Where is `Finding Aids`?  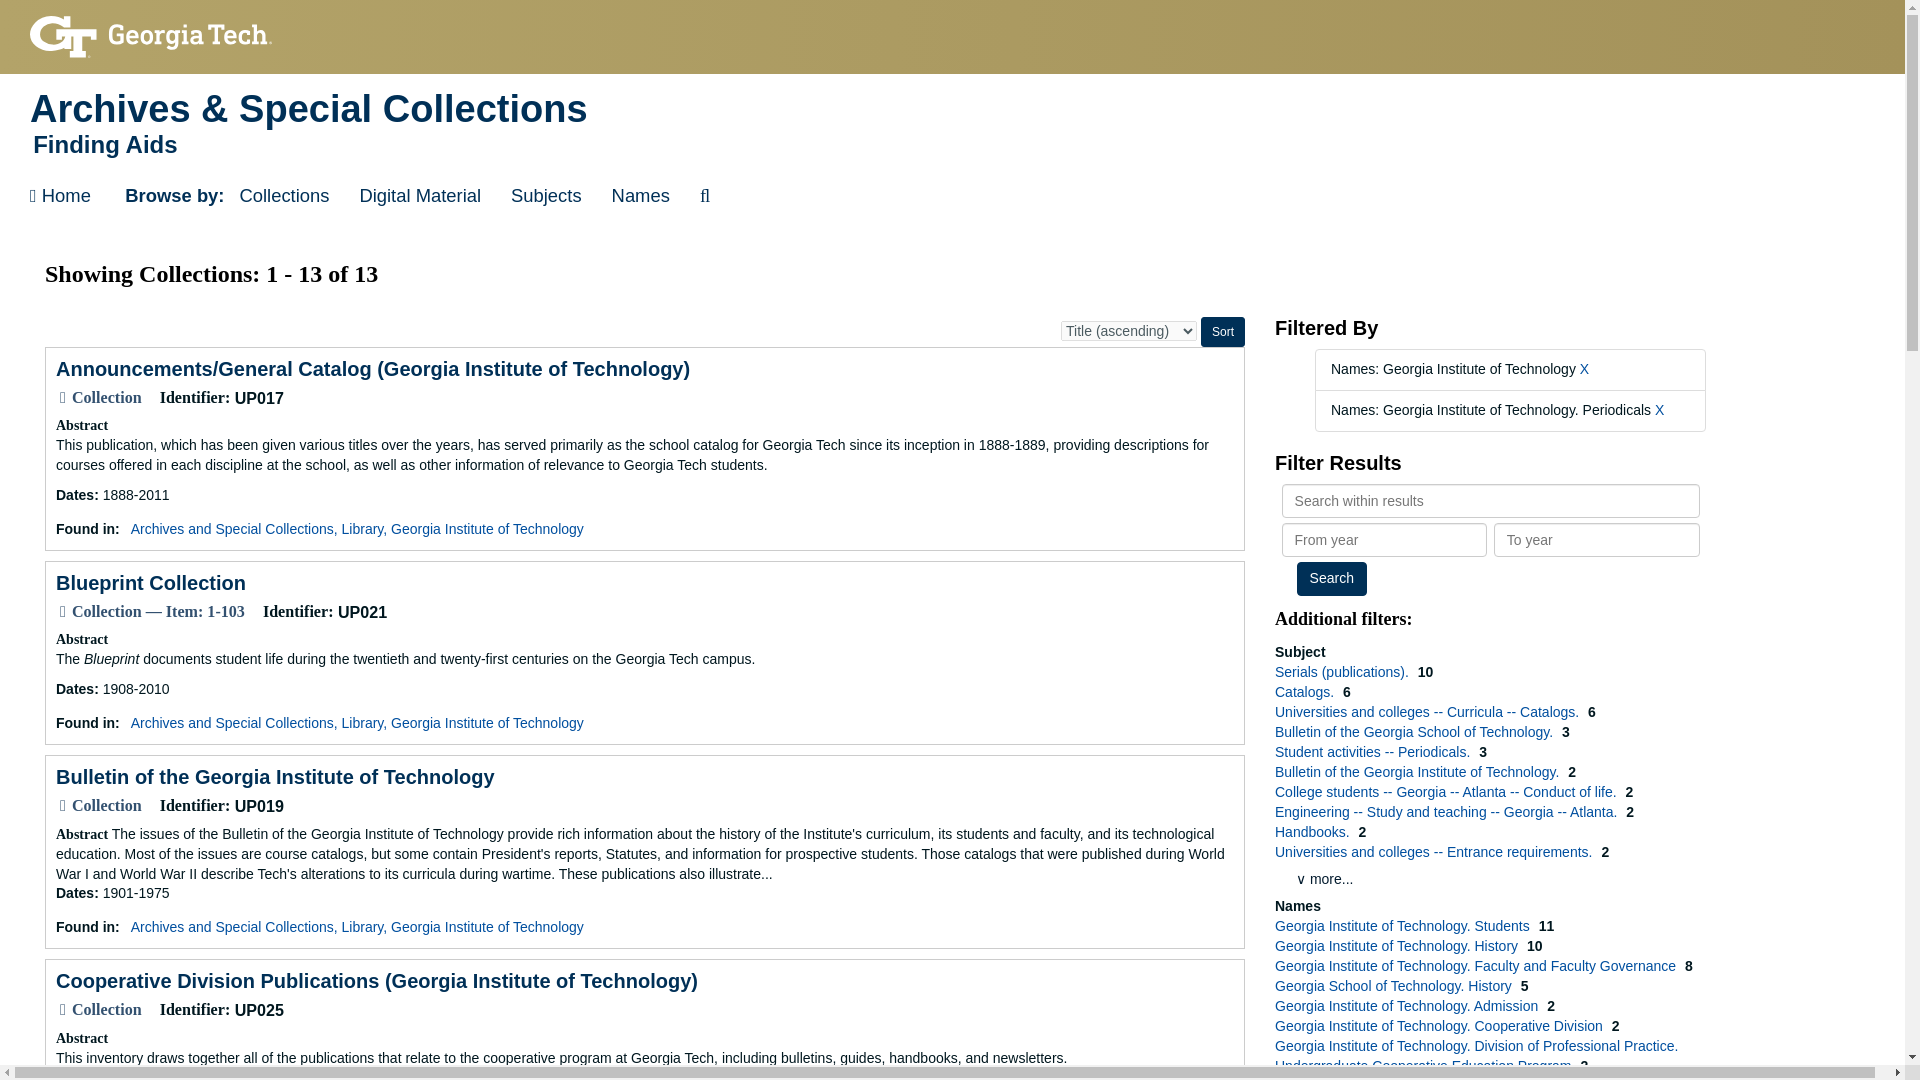
Finding Aids is located at coordinates (952, 144).